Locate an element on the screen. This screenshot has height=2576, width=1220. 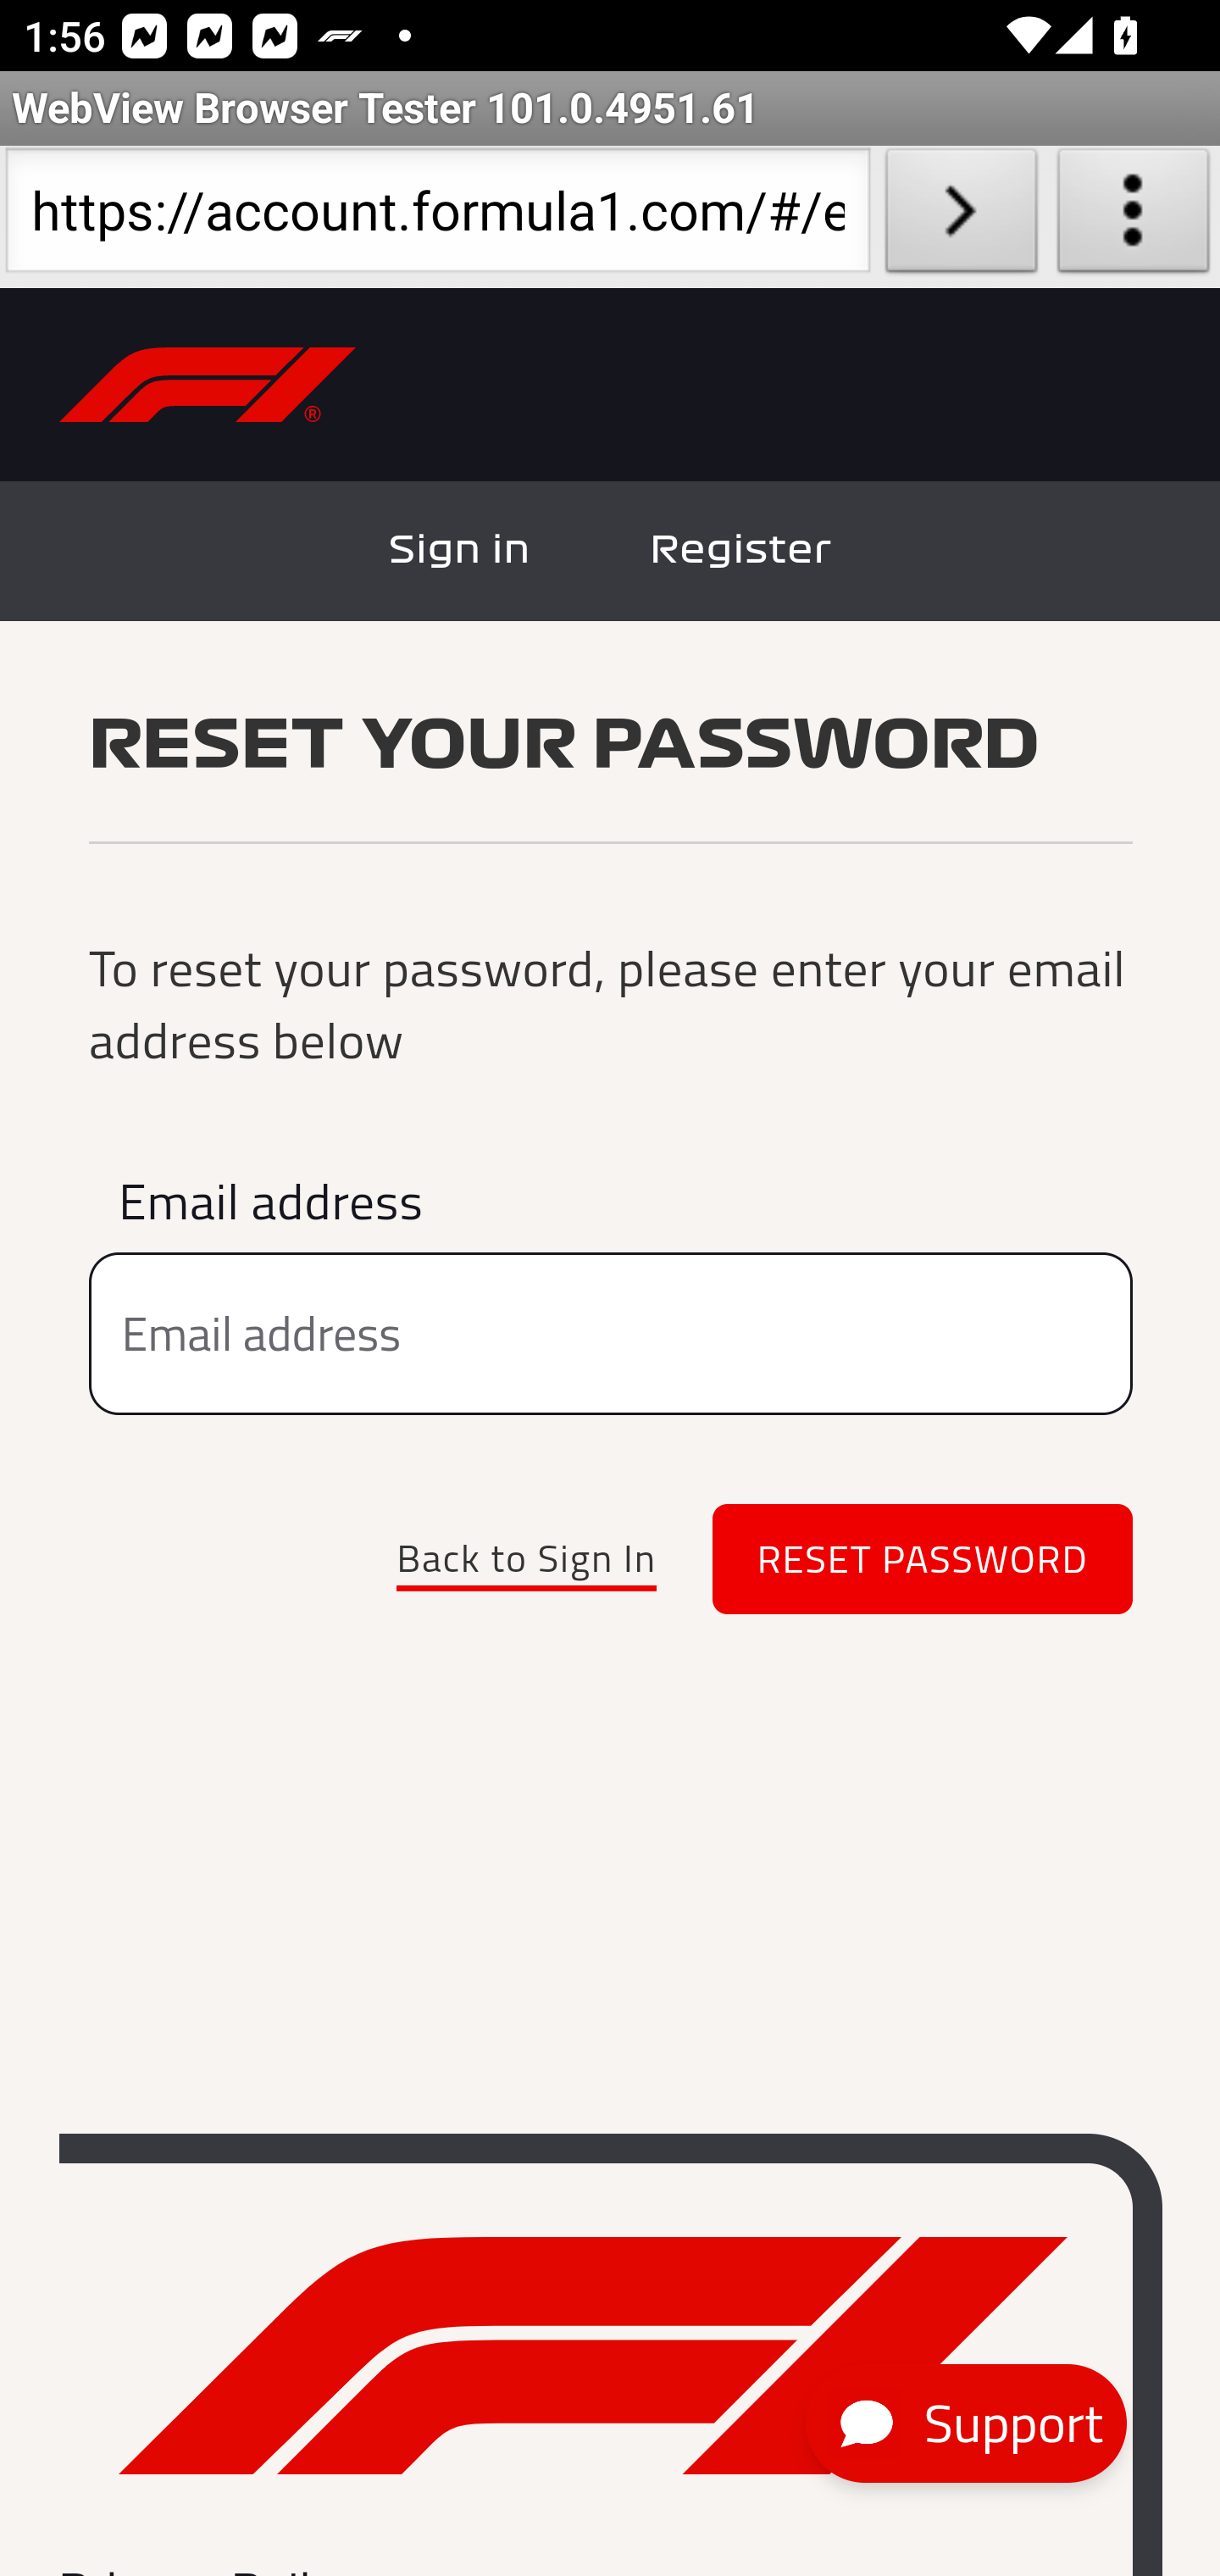
Sign in is located at coordinates (461, 551).